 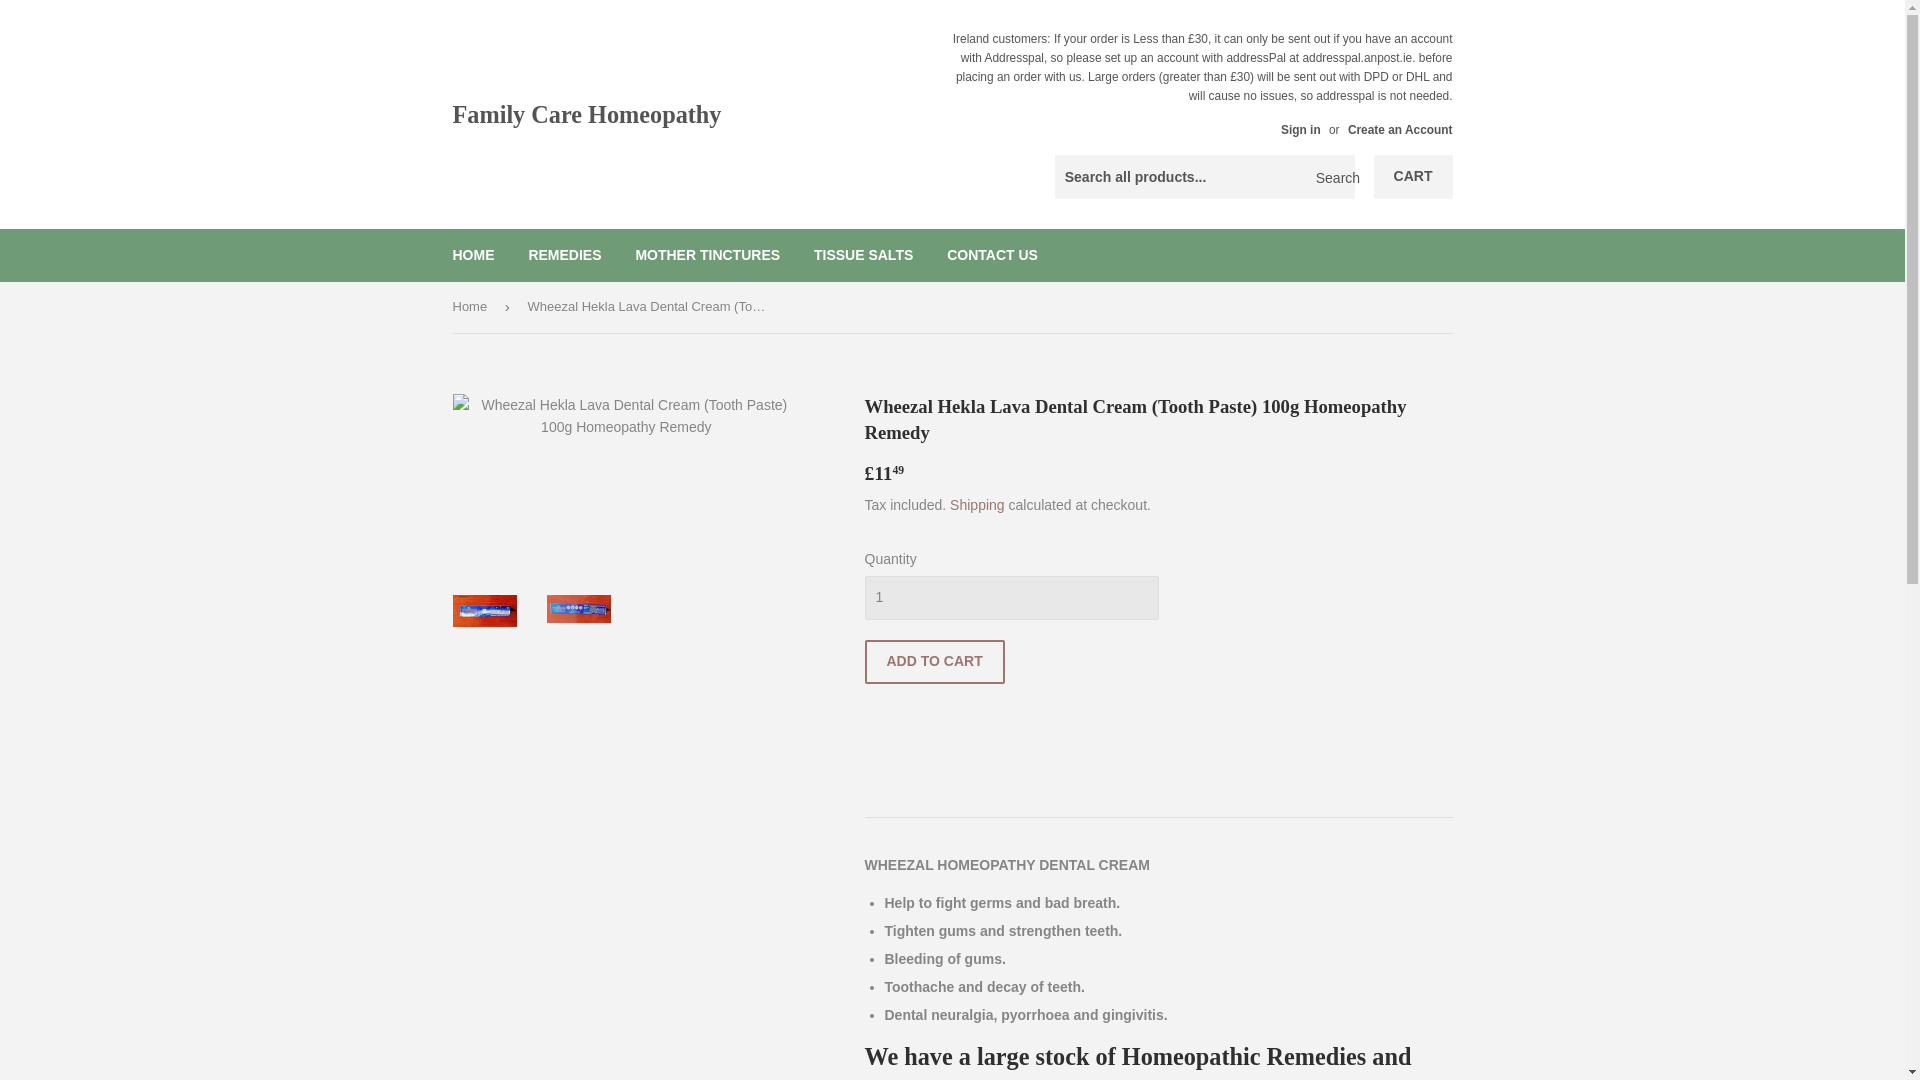 What do you see at coordinates (702, 114) in the screenshot?
I see `Family Care Homeopathy` at bounding box center [702, 114].